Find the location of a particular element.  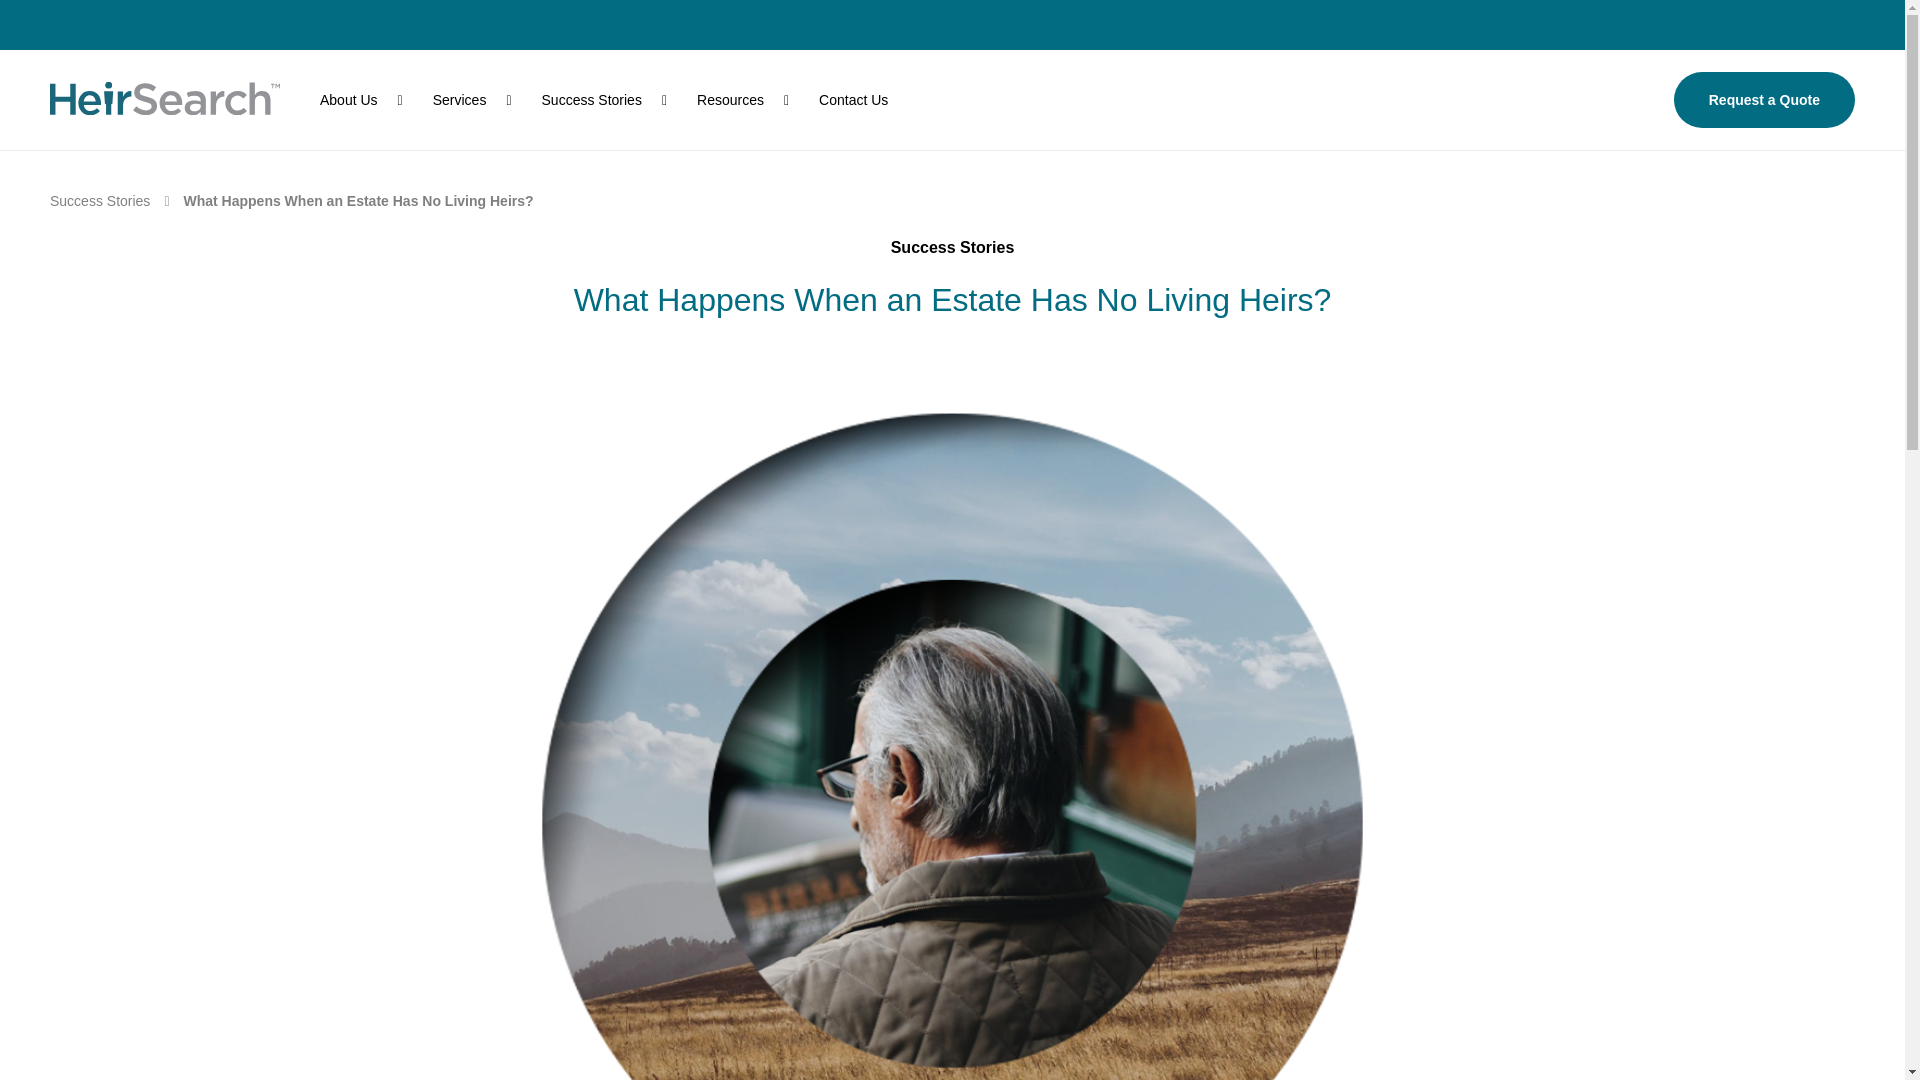

Success Stories is located at coordinates (99, 201).